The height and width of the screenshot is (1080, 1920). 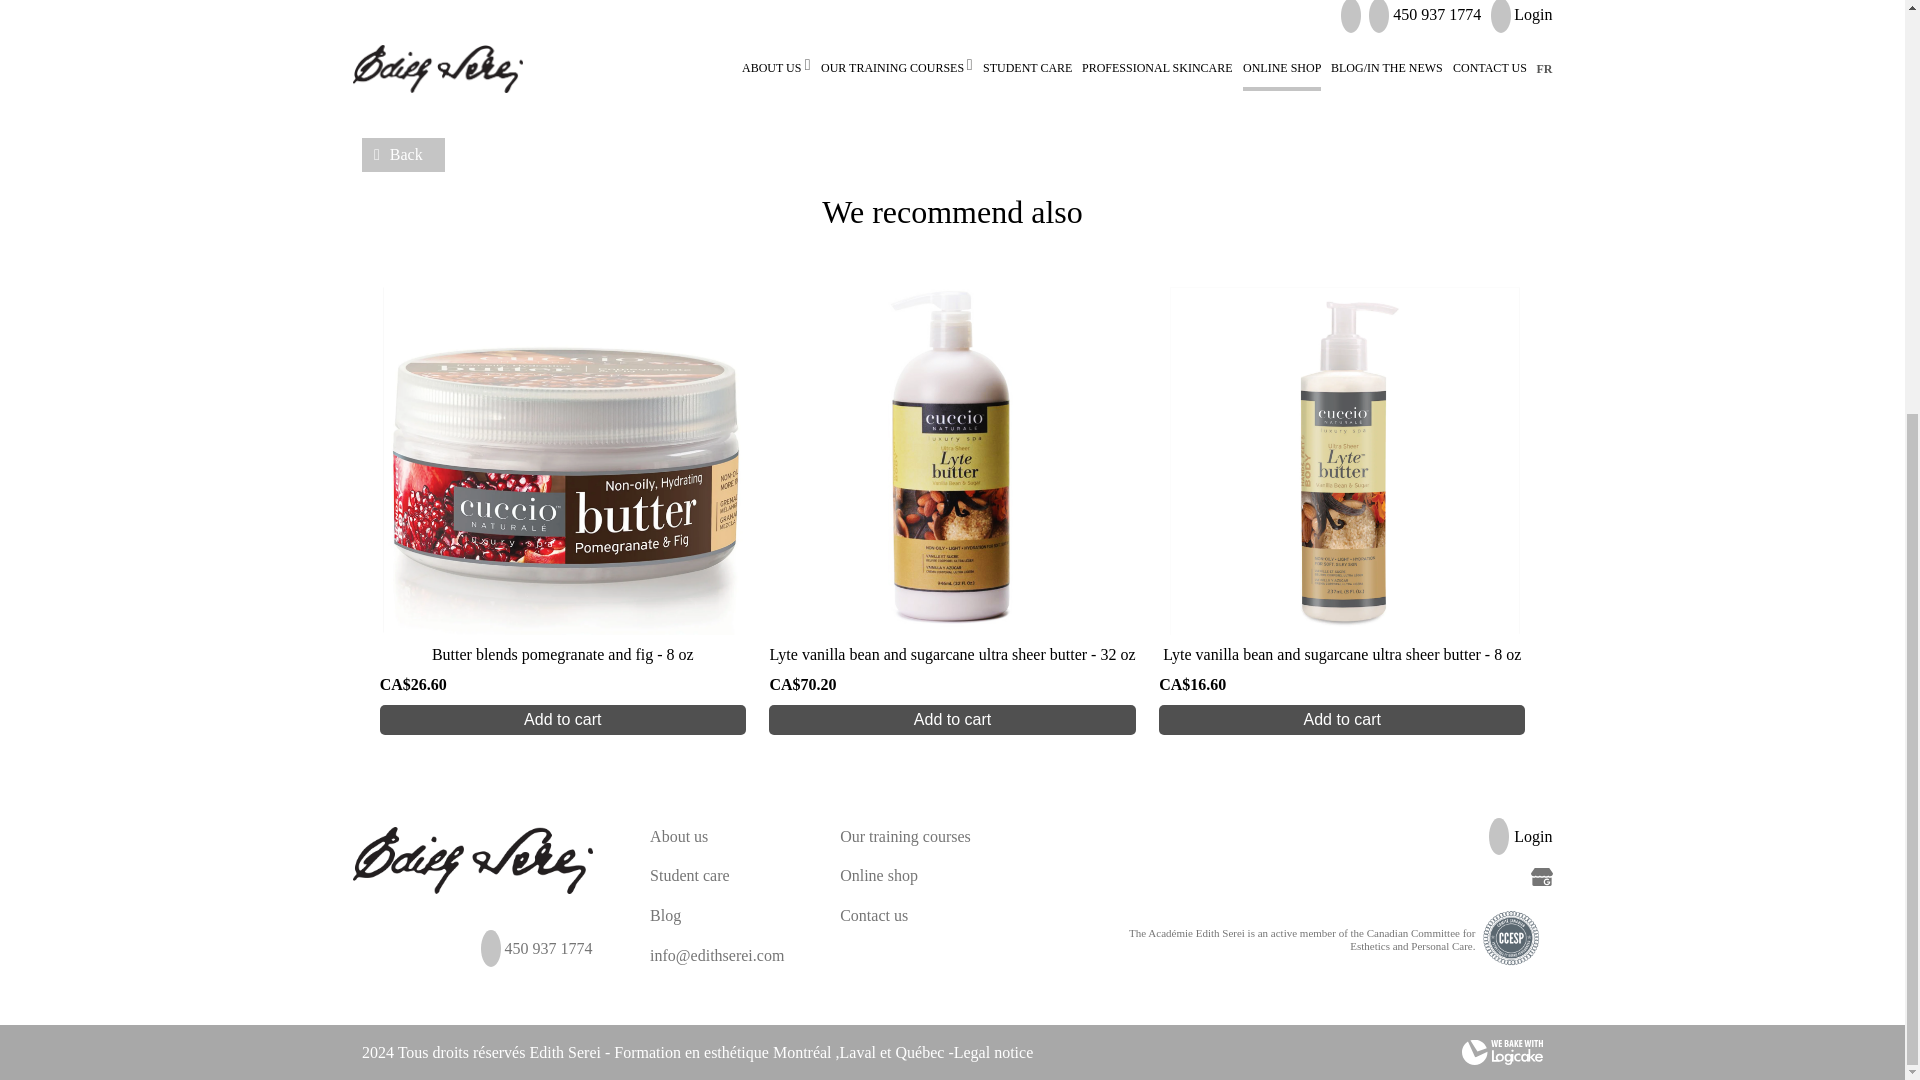 I want to click on 450 937 1774, so click(x=547, y=948).